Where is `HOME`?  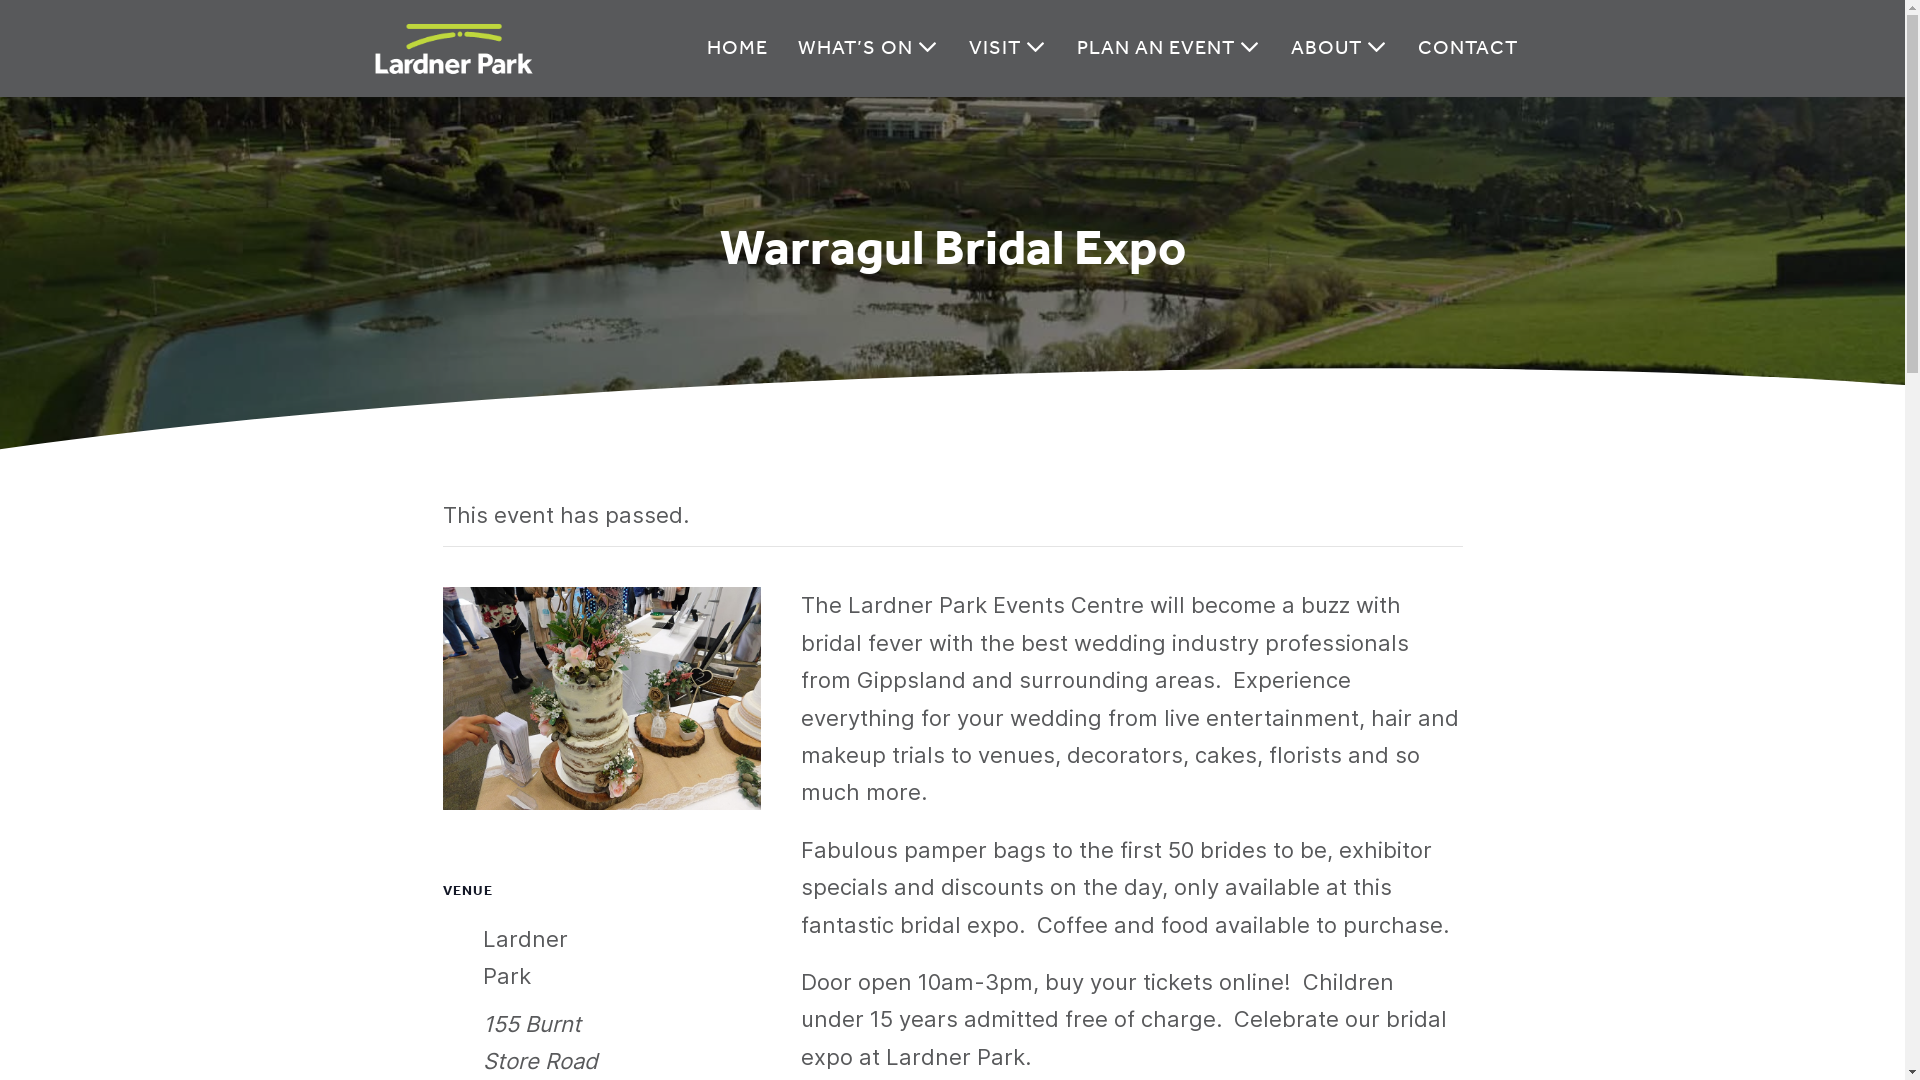
HOME is located at coordinates (738, 48).